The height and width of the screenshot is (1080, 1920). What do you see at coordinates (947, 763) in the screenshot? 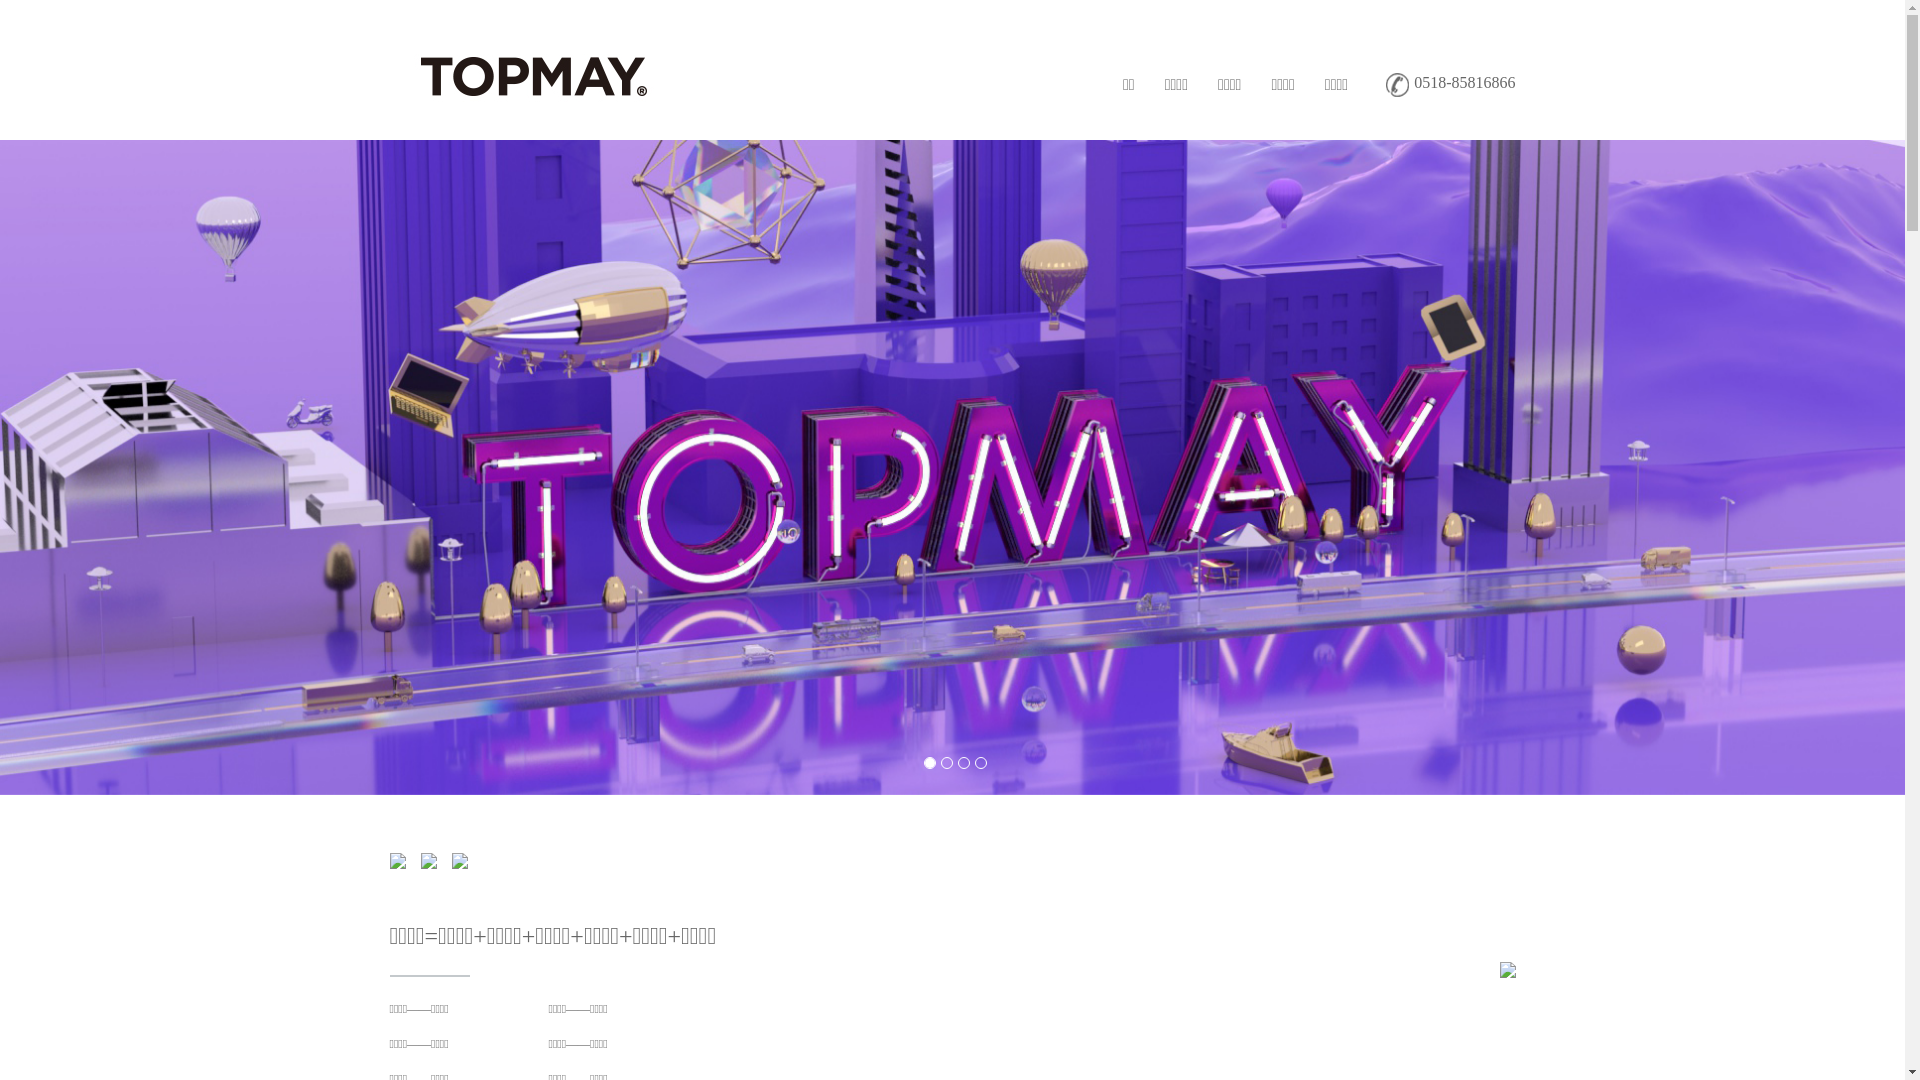
I see `2` at bounding box center [947, 763].